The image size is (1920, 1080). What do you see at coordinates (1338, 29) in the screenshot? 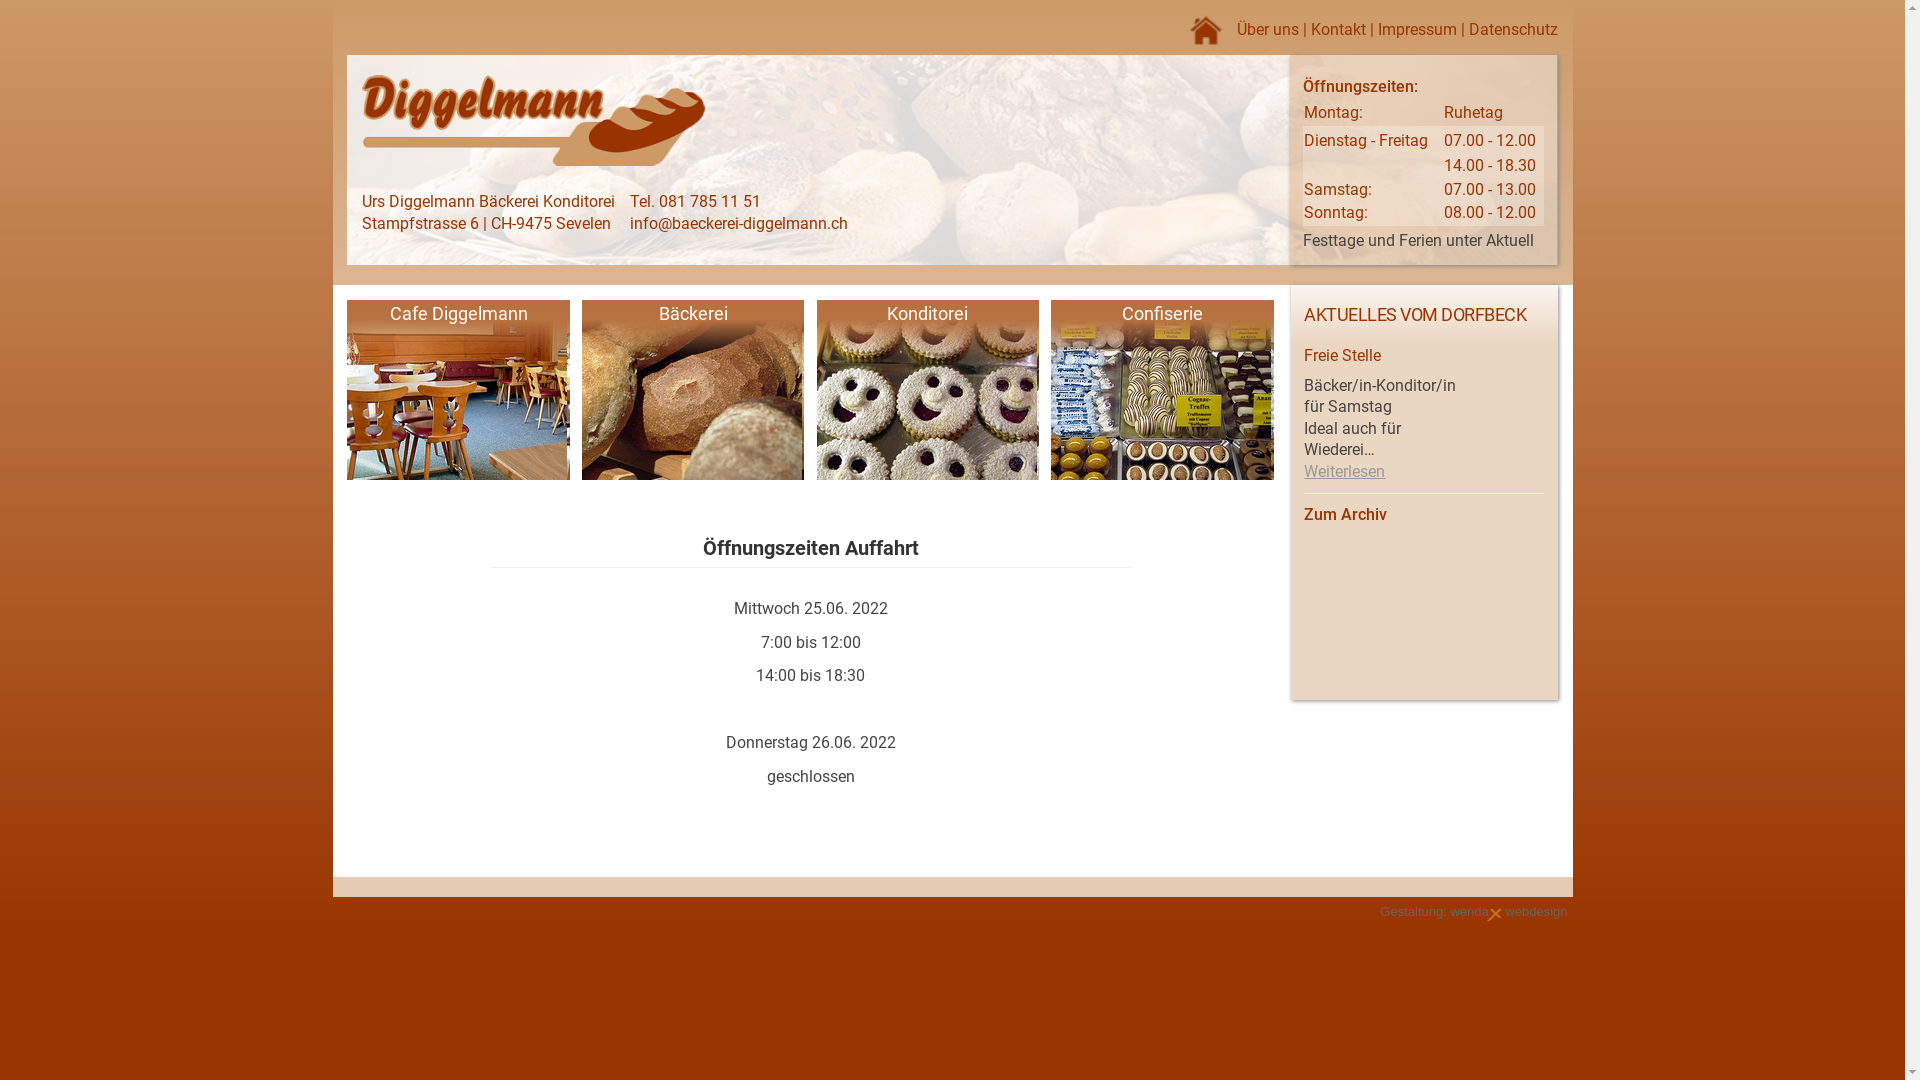
I see `Kontakt` at bounding box center [1338, 29].